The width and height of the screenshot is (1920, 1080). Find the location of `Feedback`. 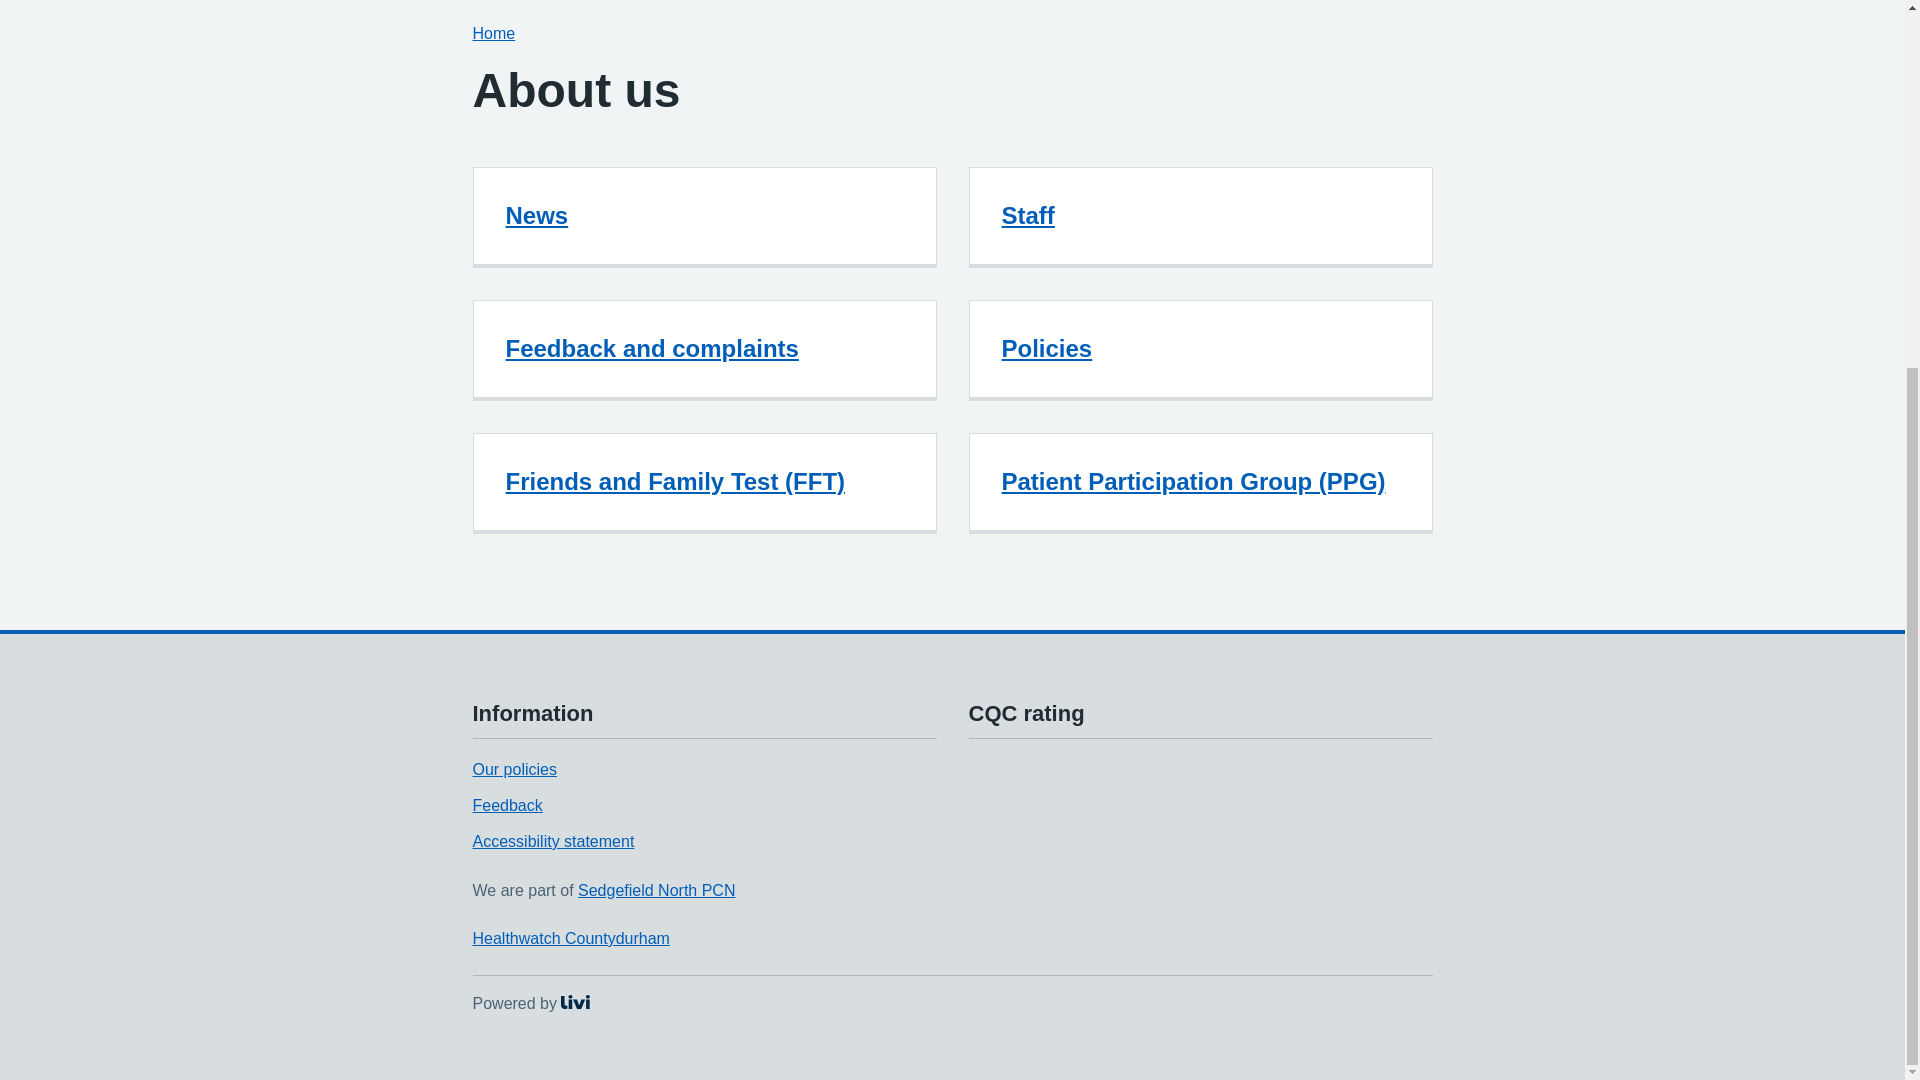

Feedback is located at coordinates (570, 938).